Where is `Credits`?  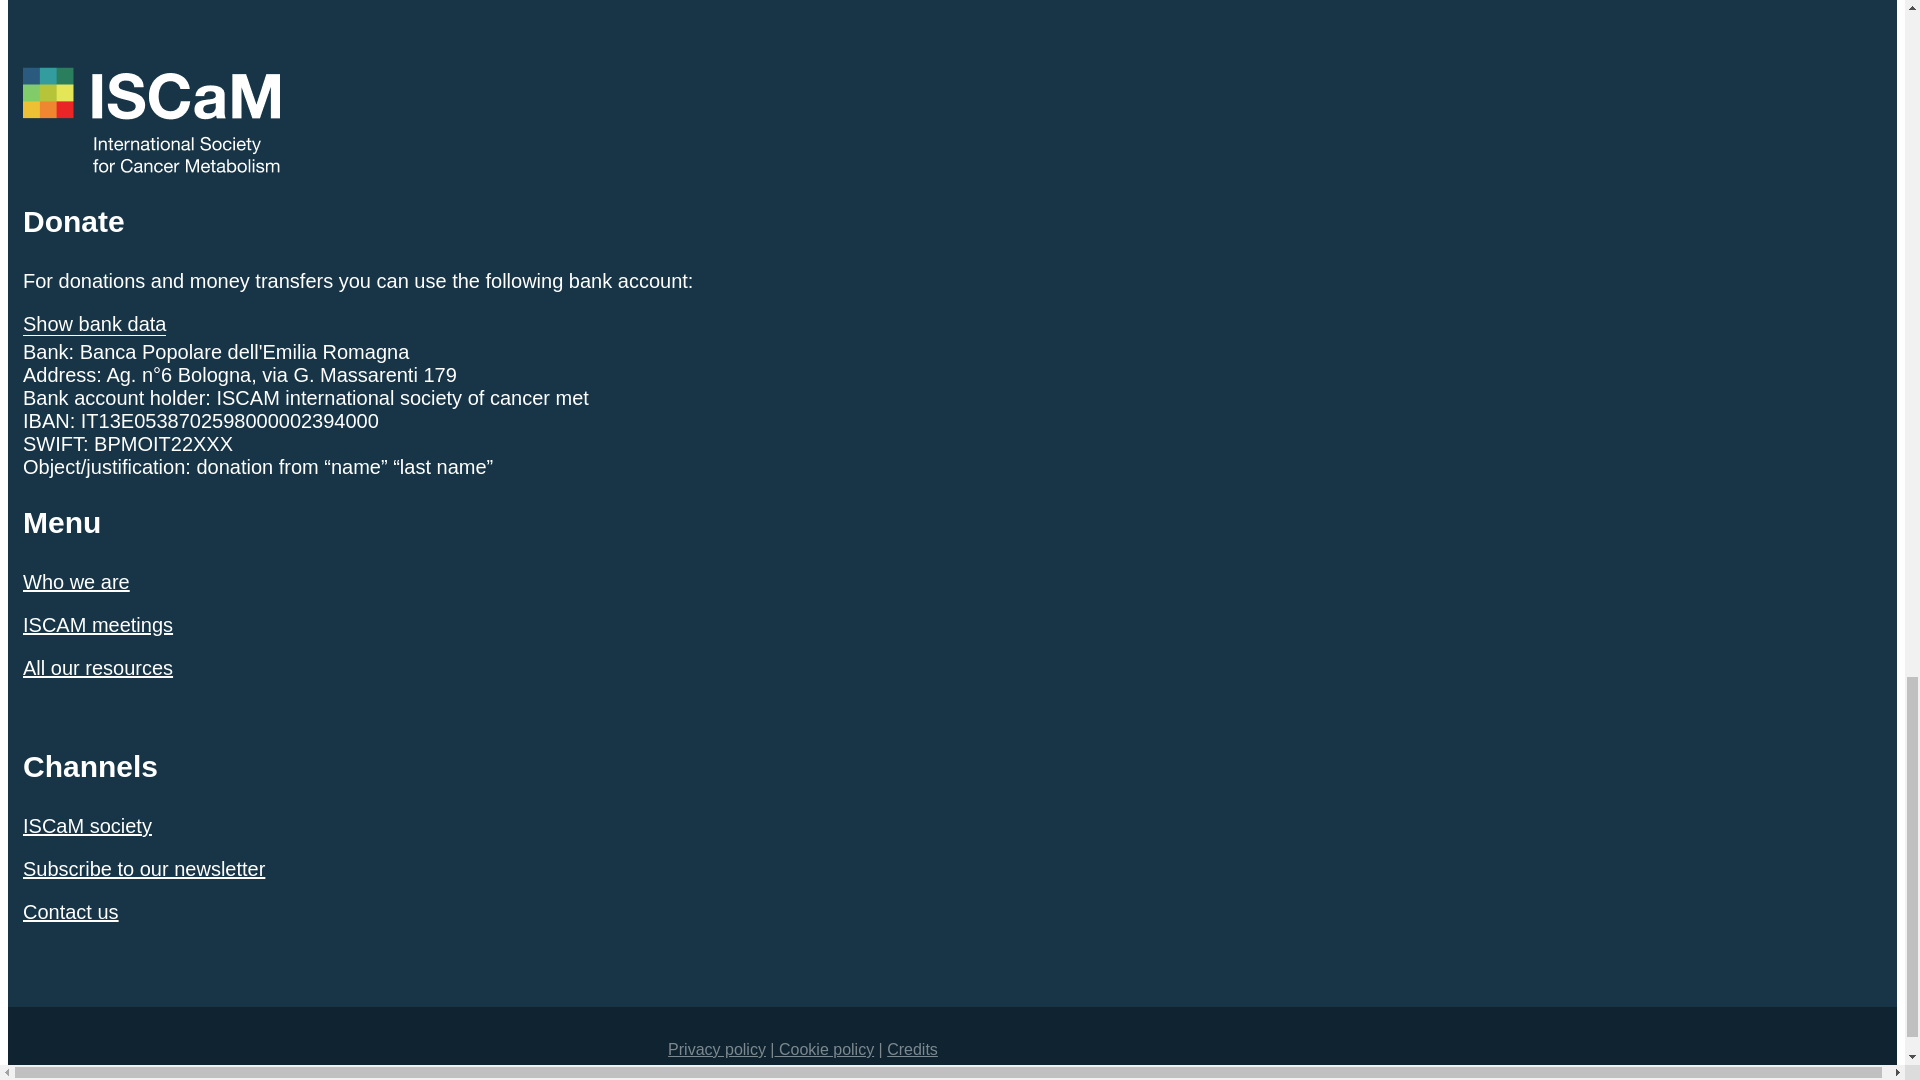
Credits is located at coordinates (912, 1050).